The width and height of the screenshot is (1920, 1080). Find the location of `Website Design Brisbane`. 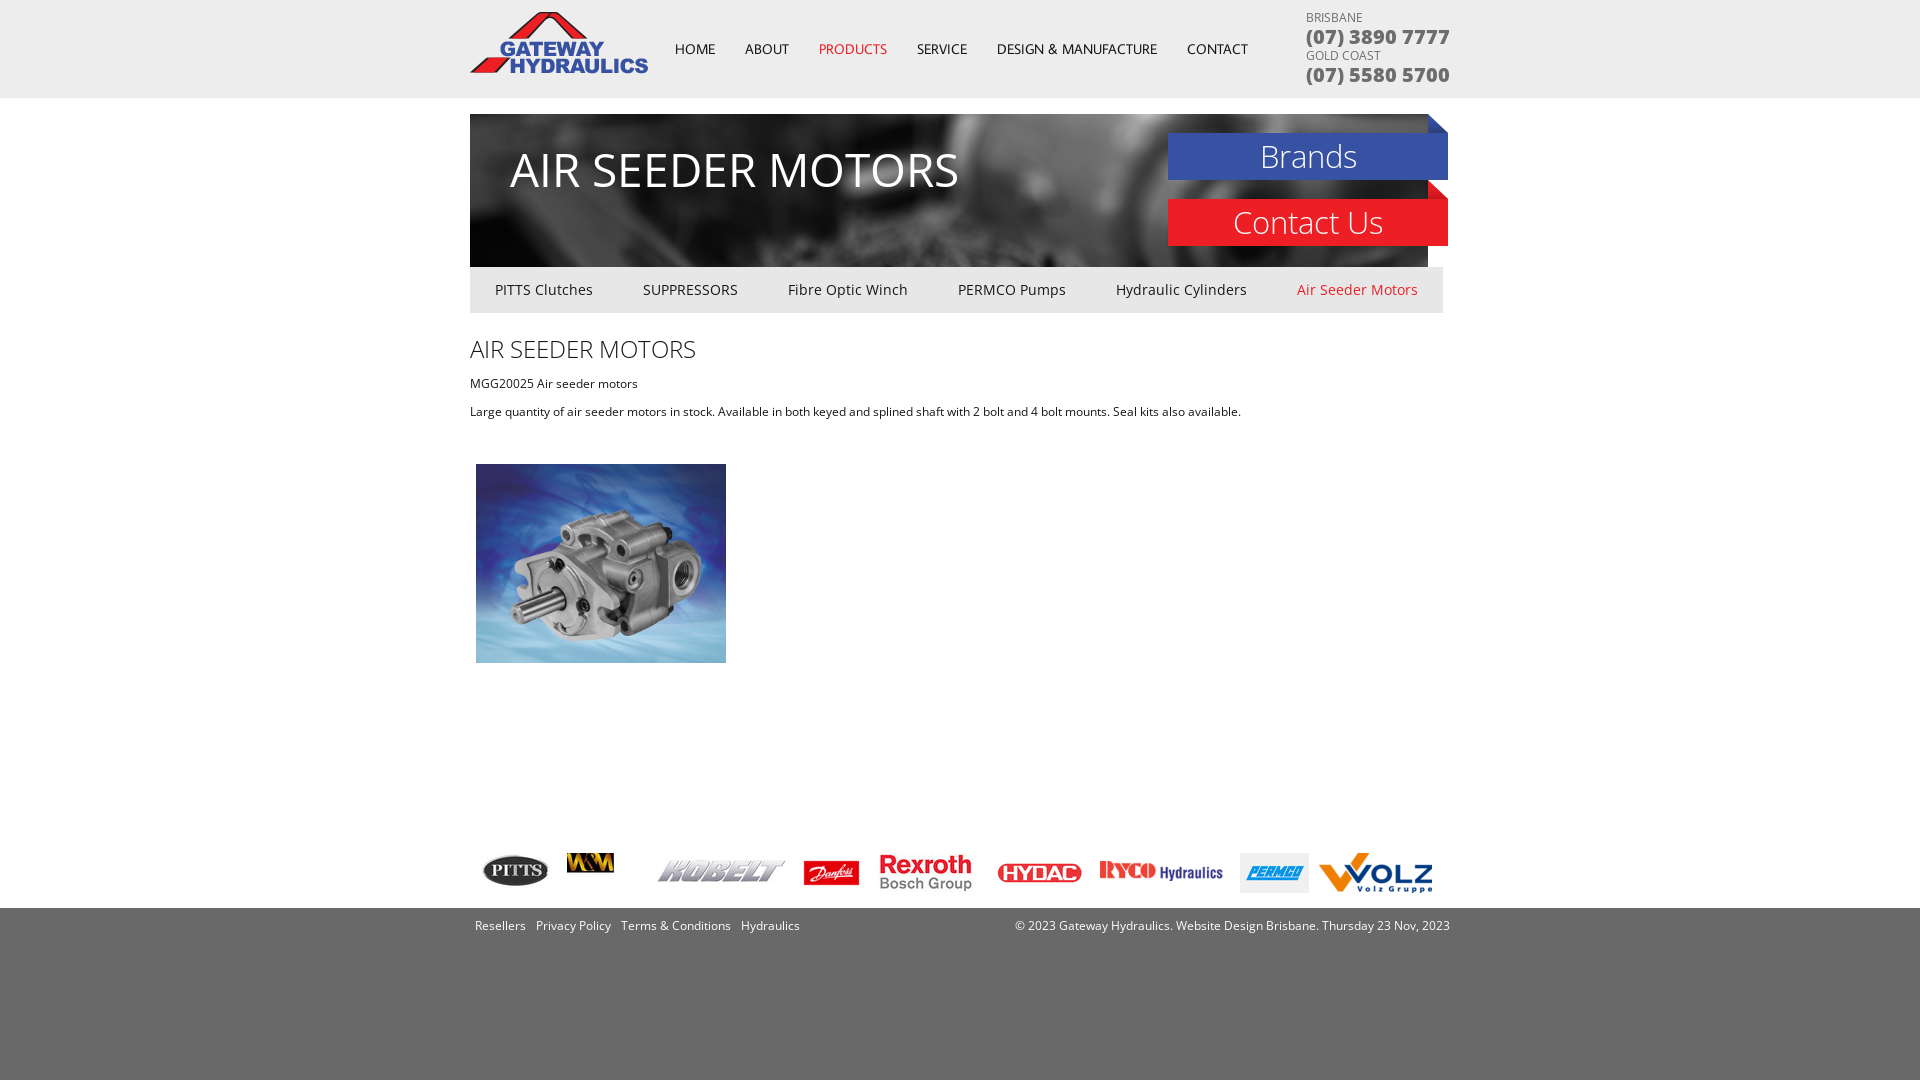

Website Design Brisbane is located at coordinates (1246, 926).